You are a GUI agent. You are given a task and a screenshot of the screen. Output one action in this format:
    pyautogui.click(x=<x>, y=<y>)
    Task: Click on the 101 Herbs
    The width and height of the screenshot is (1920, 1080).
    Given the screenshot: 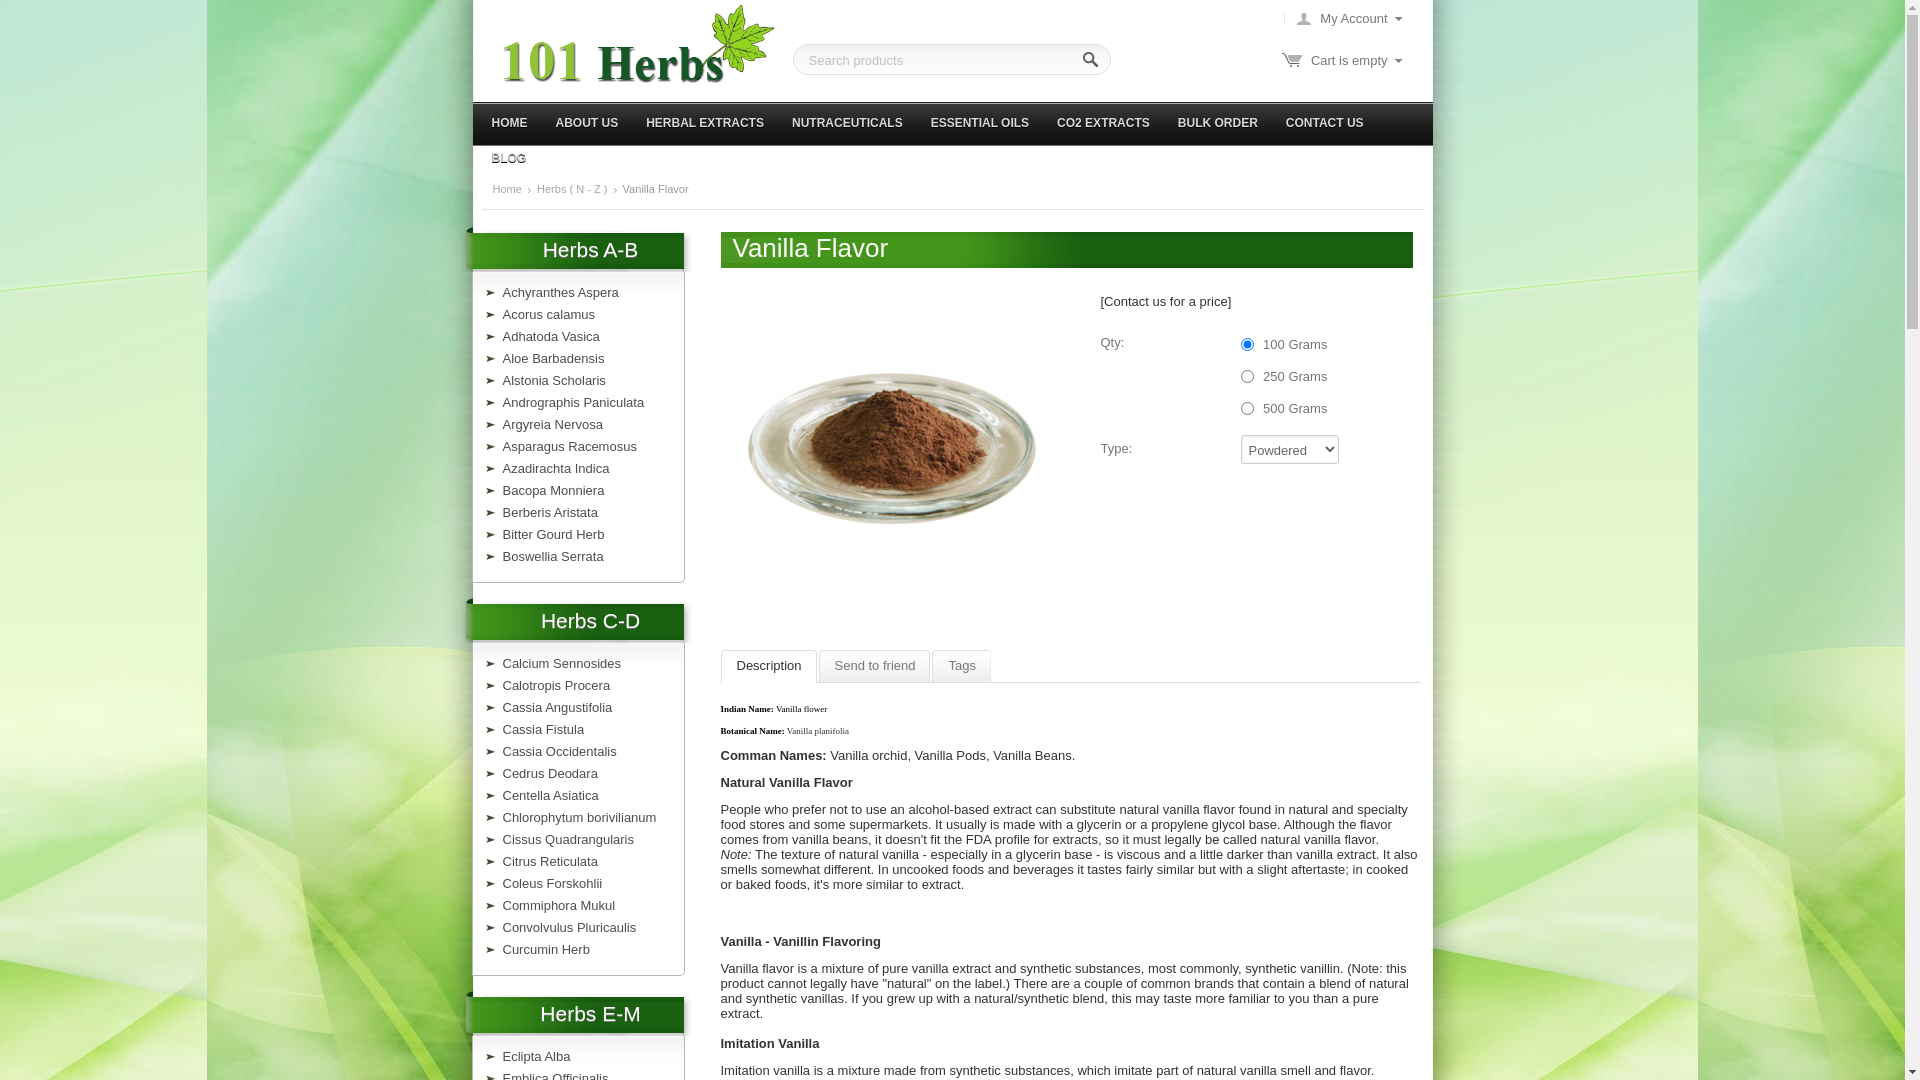 What is the action you would take?
    pyautogui.click(x=638, y=44)
    